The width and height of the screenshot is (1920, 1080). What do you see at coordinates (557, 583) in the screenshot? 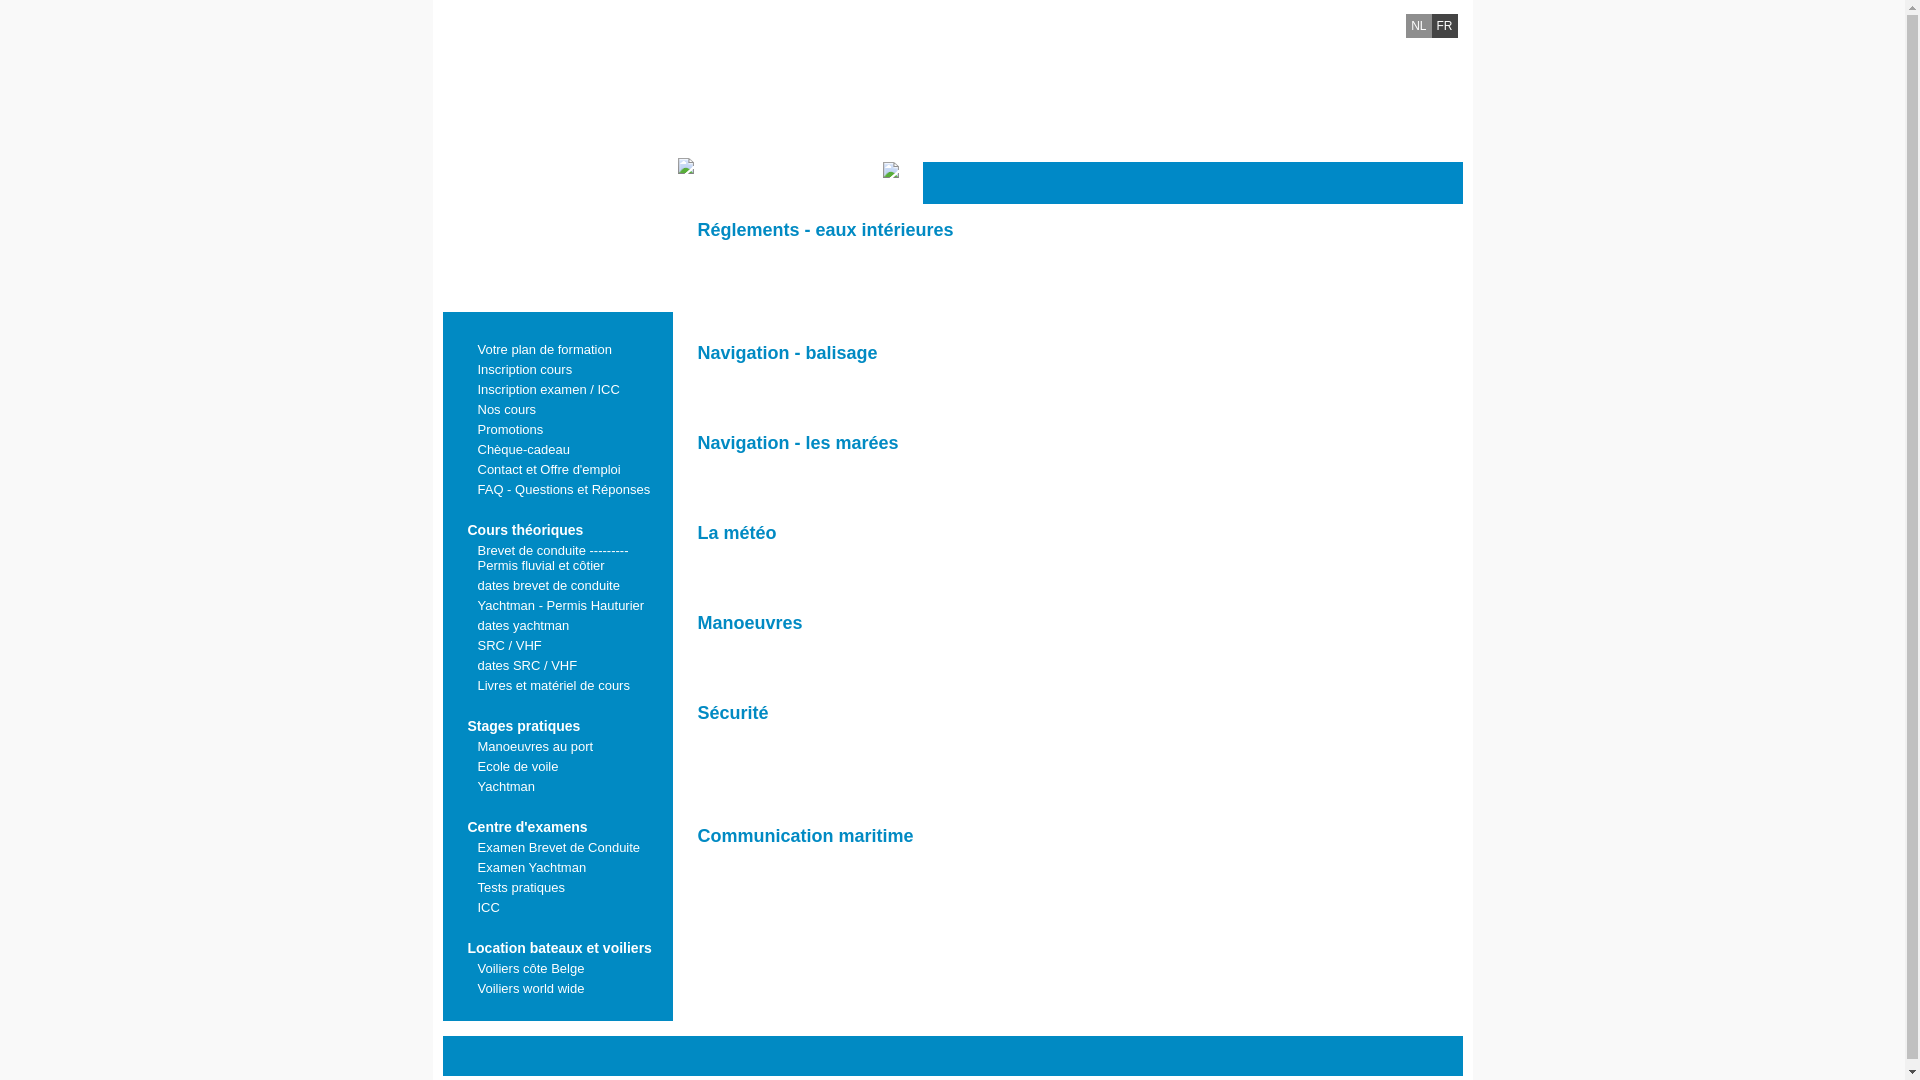
I see `dates brevet de conduite` at bounding box center [557, 583].